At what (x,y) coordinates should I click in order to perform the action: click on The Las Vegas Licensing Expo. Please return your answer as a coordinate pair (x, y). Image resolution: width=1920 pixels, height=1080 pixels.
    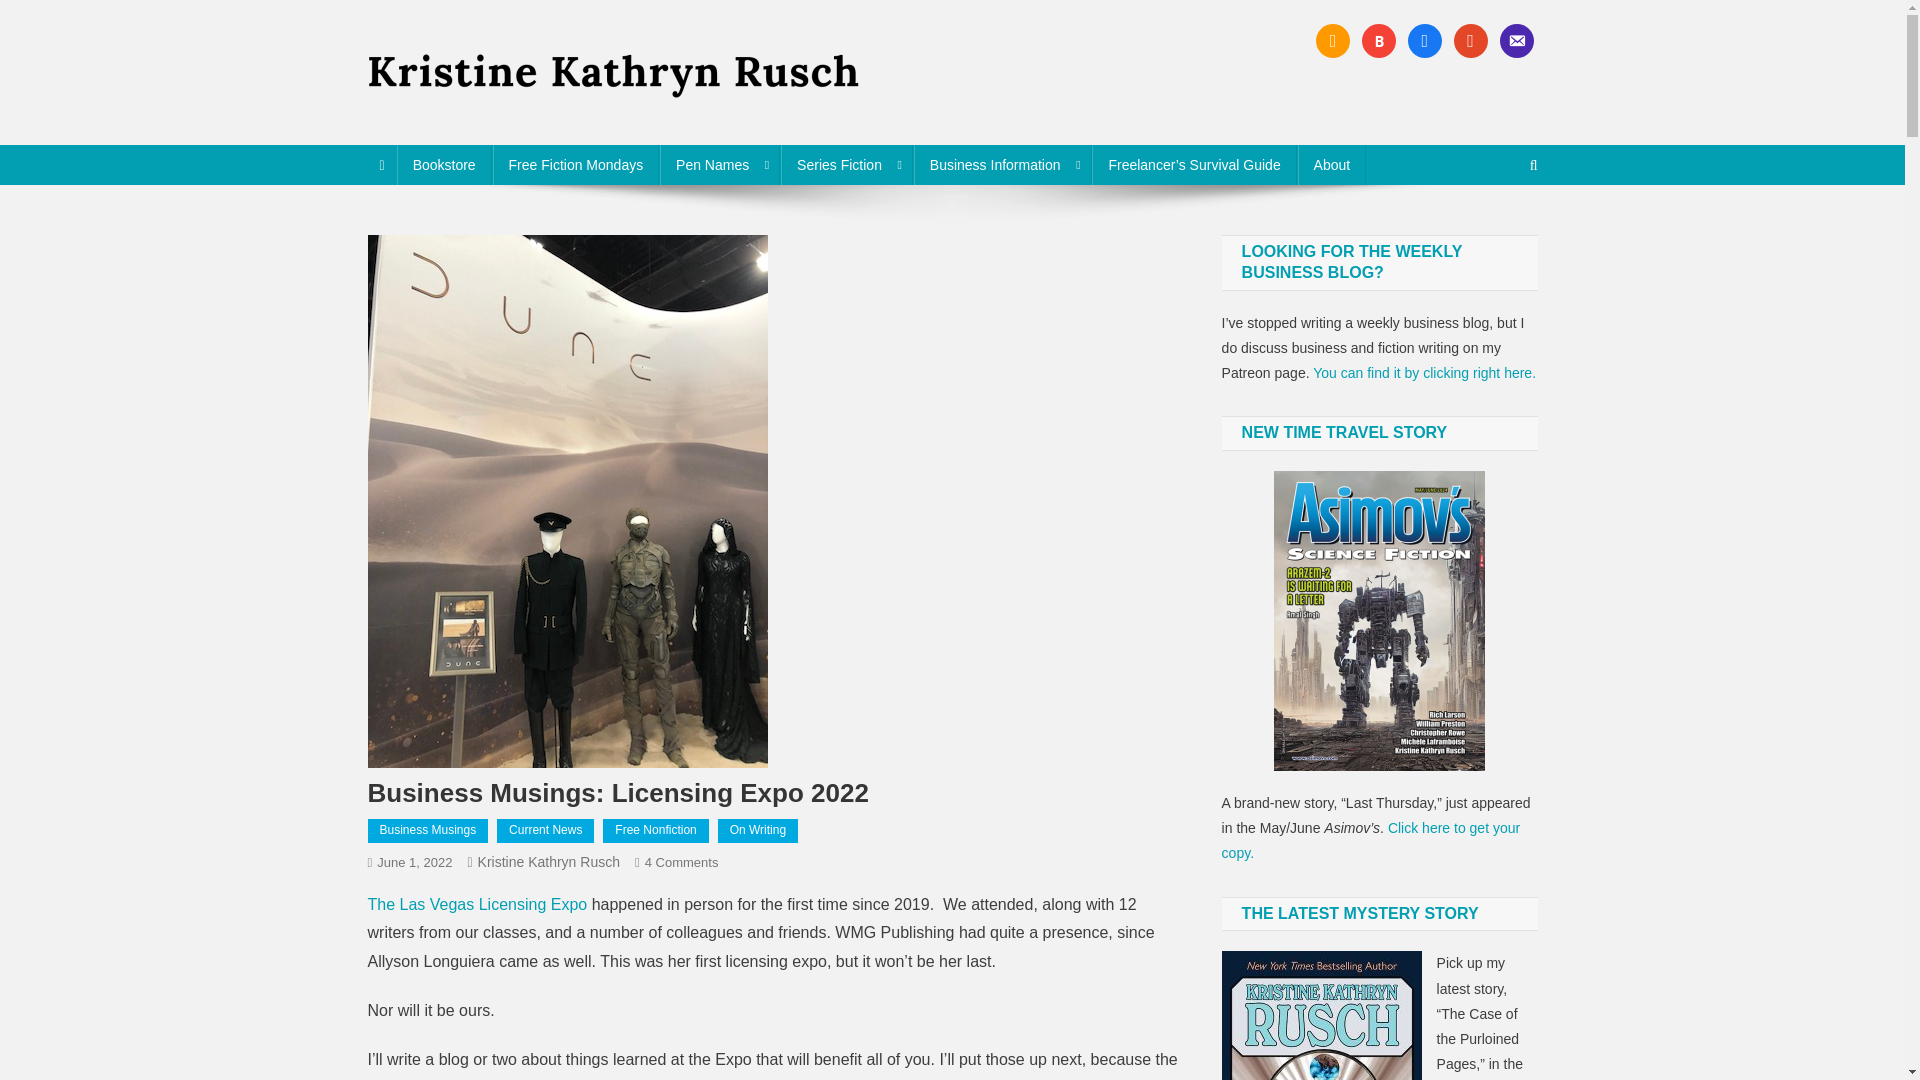
    Looking at the image, I should click on (478, 904).